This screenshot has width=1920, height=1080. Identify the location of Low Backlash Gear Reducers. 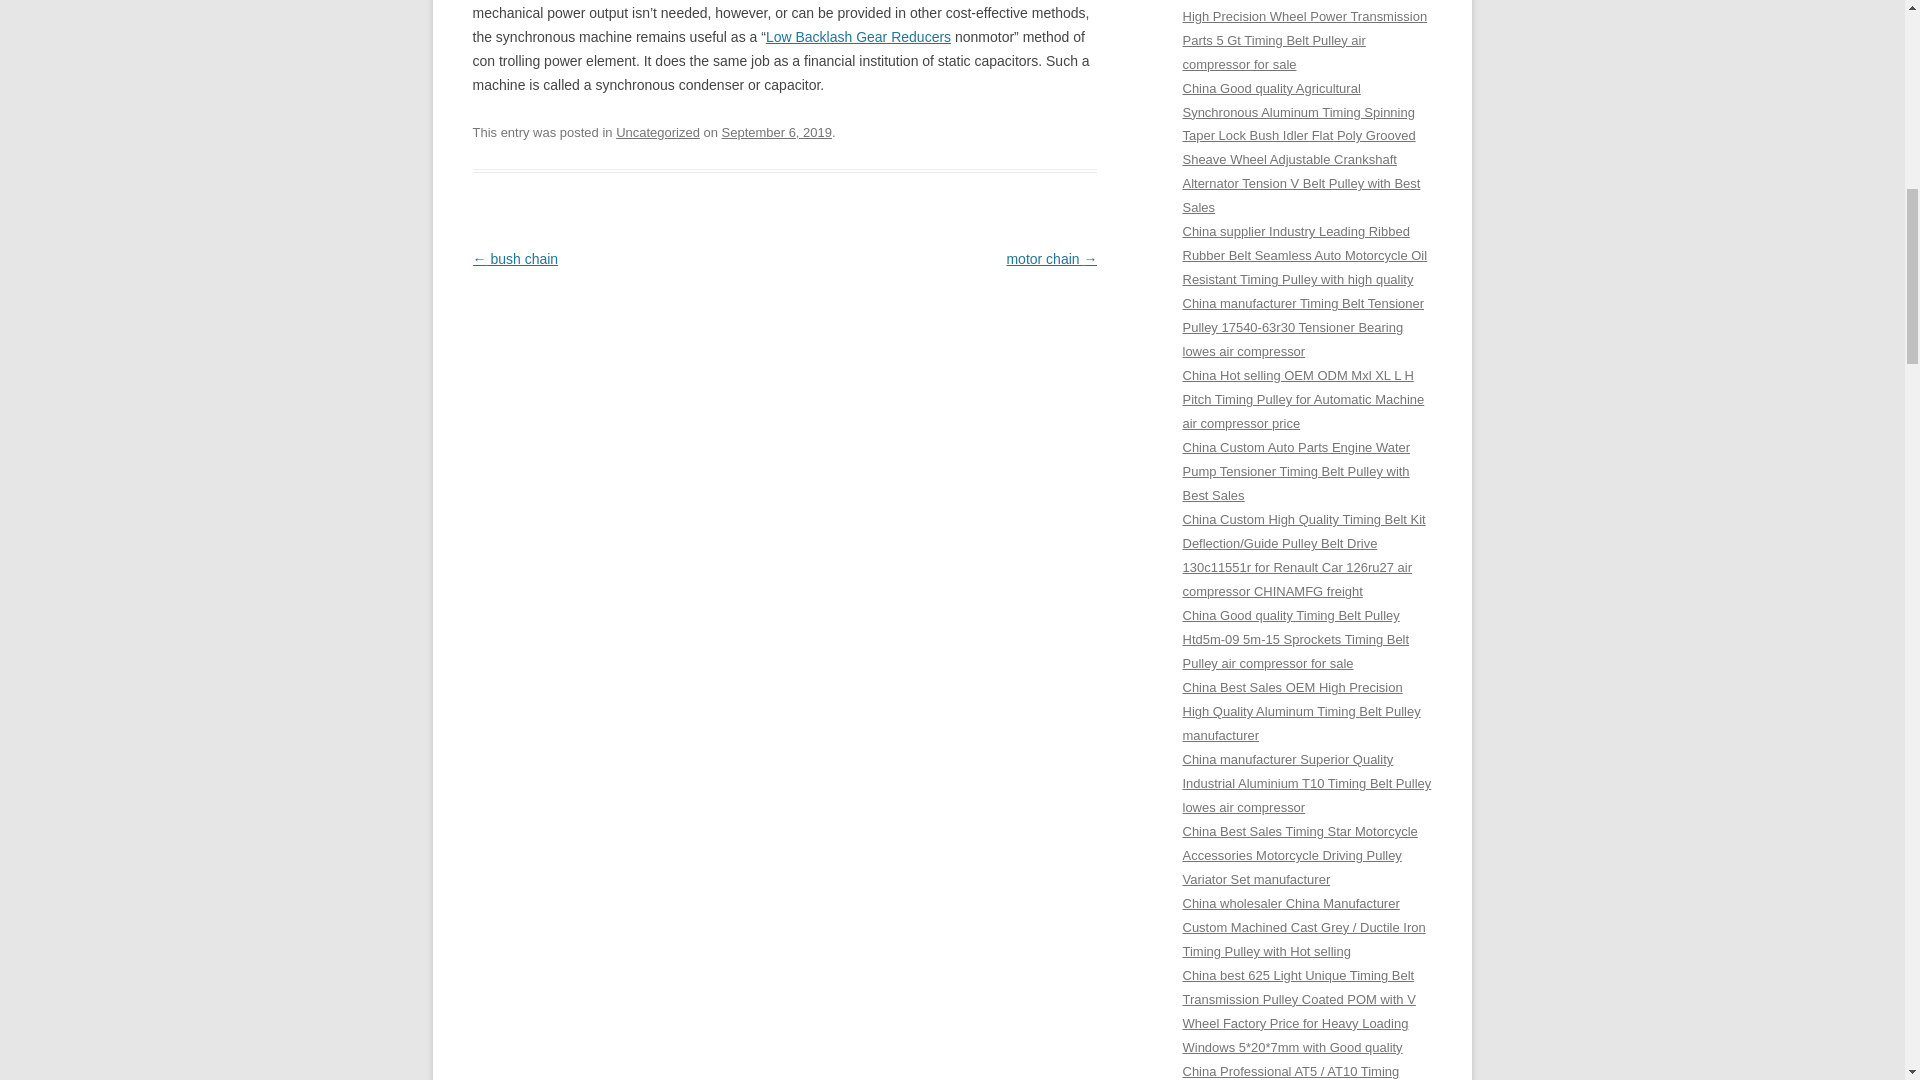
(858, 37).